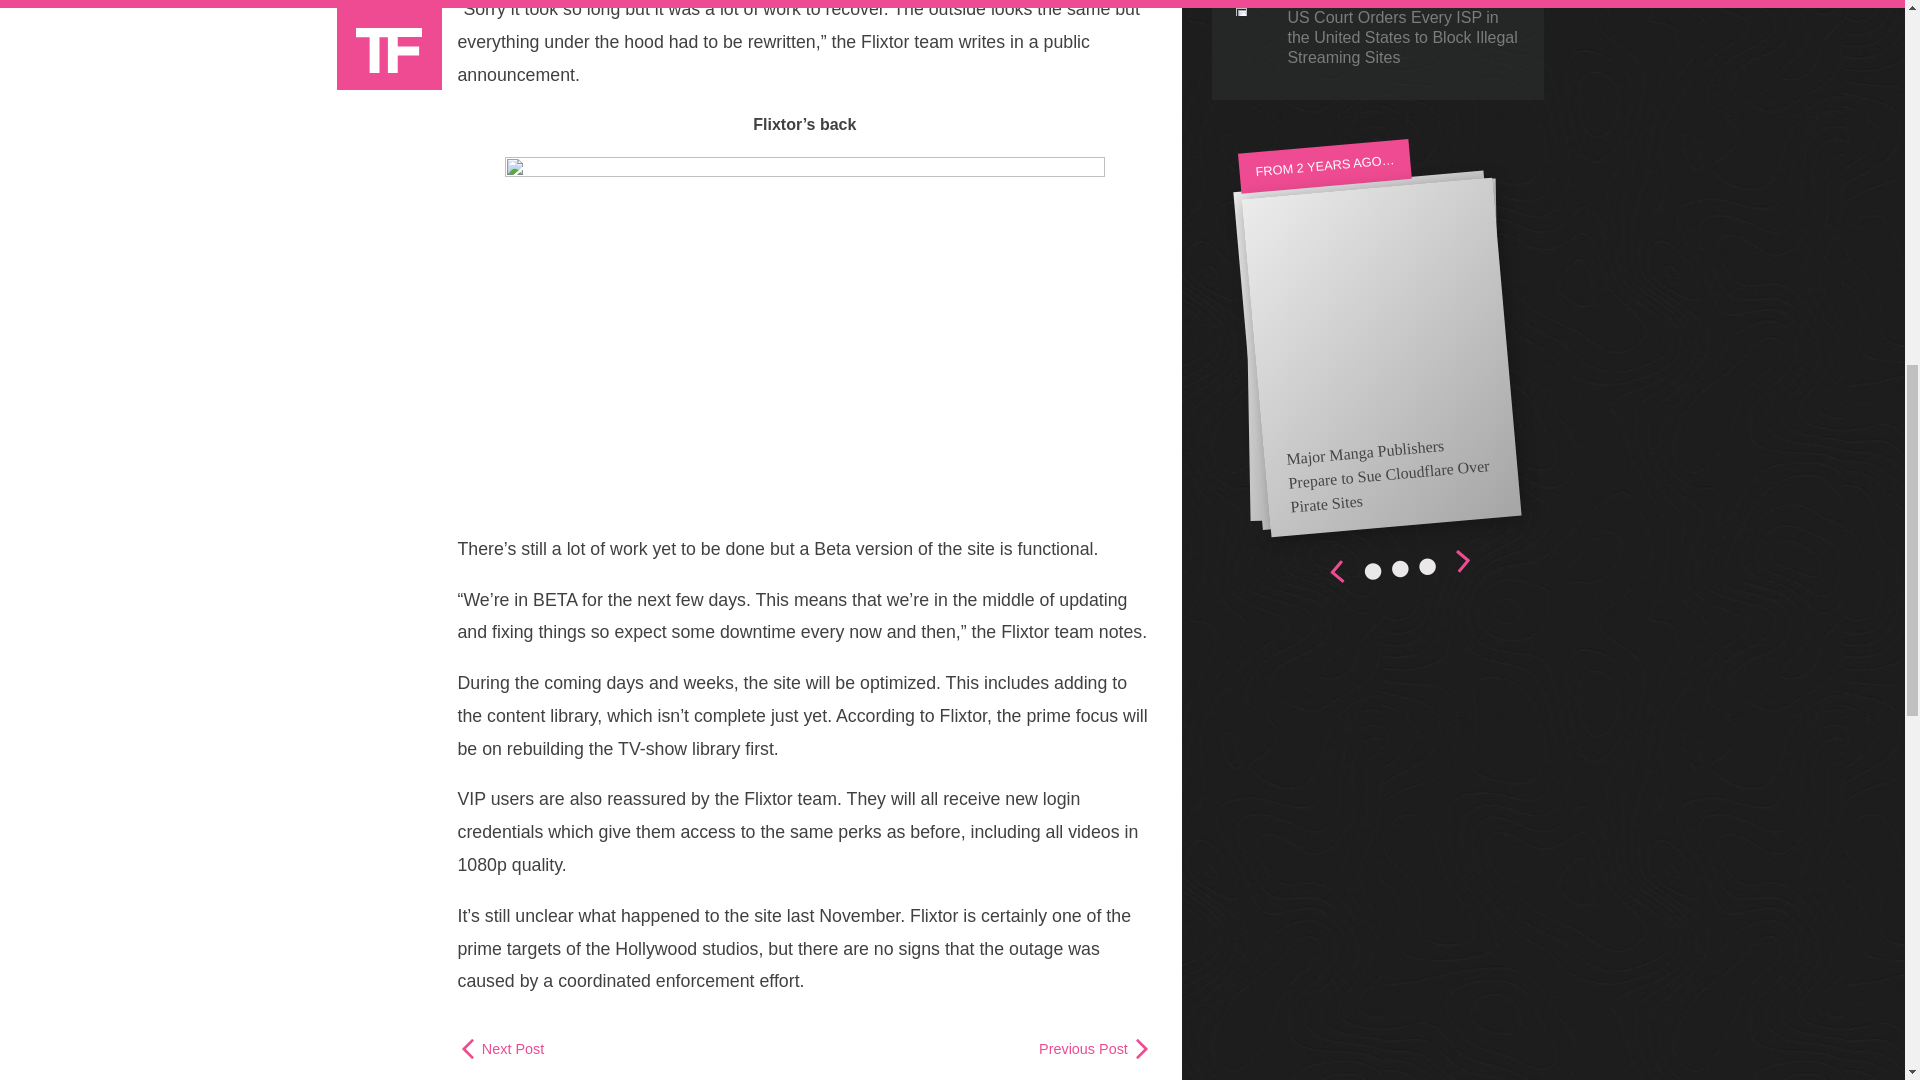 The height and width of the screenshot is (1080, 1920). Describe the element at coordinates (502, 1049) in the screenshot. I see `Next Post` at that location.